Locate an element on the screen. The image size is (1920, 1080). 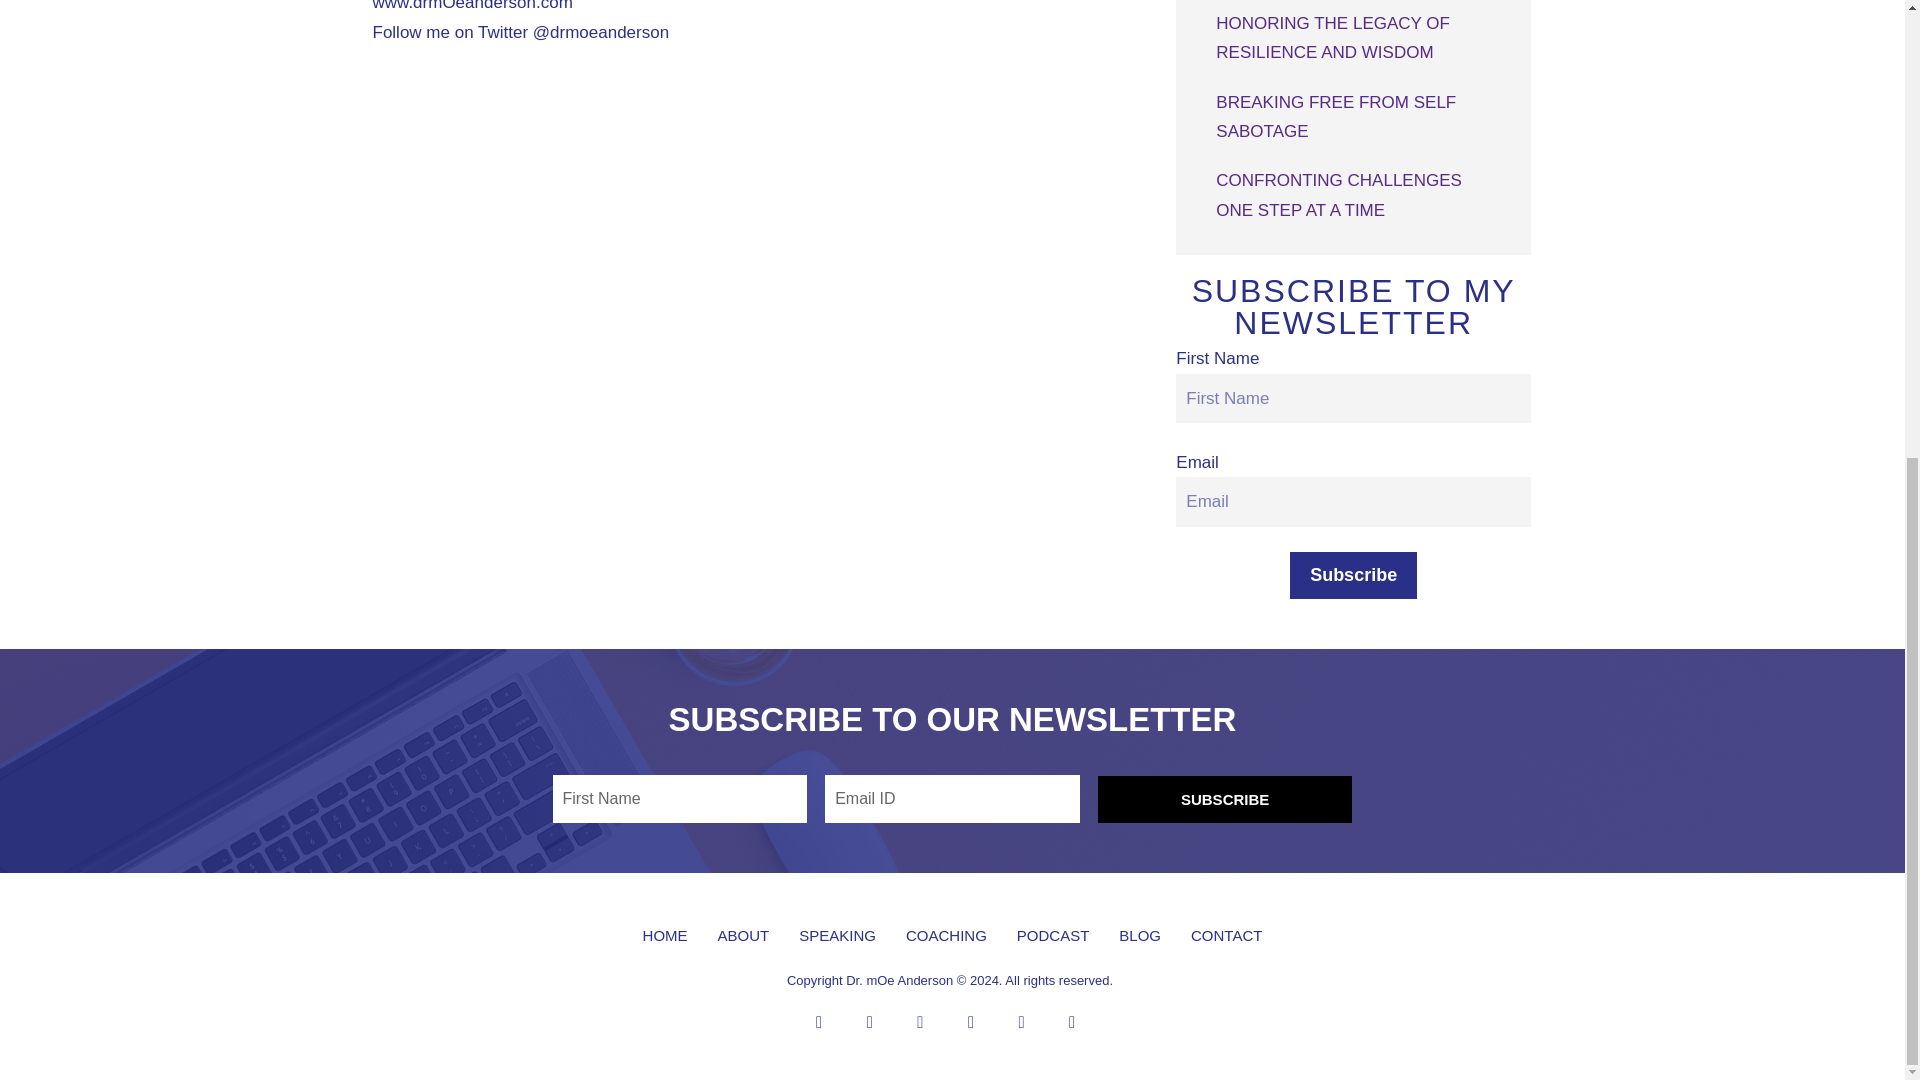
Subscribe is located at coordinates (1353, 575).